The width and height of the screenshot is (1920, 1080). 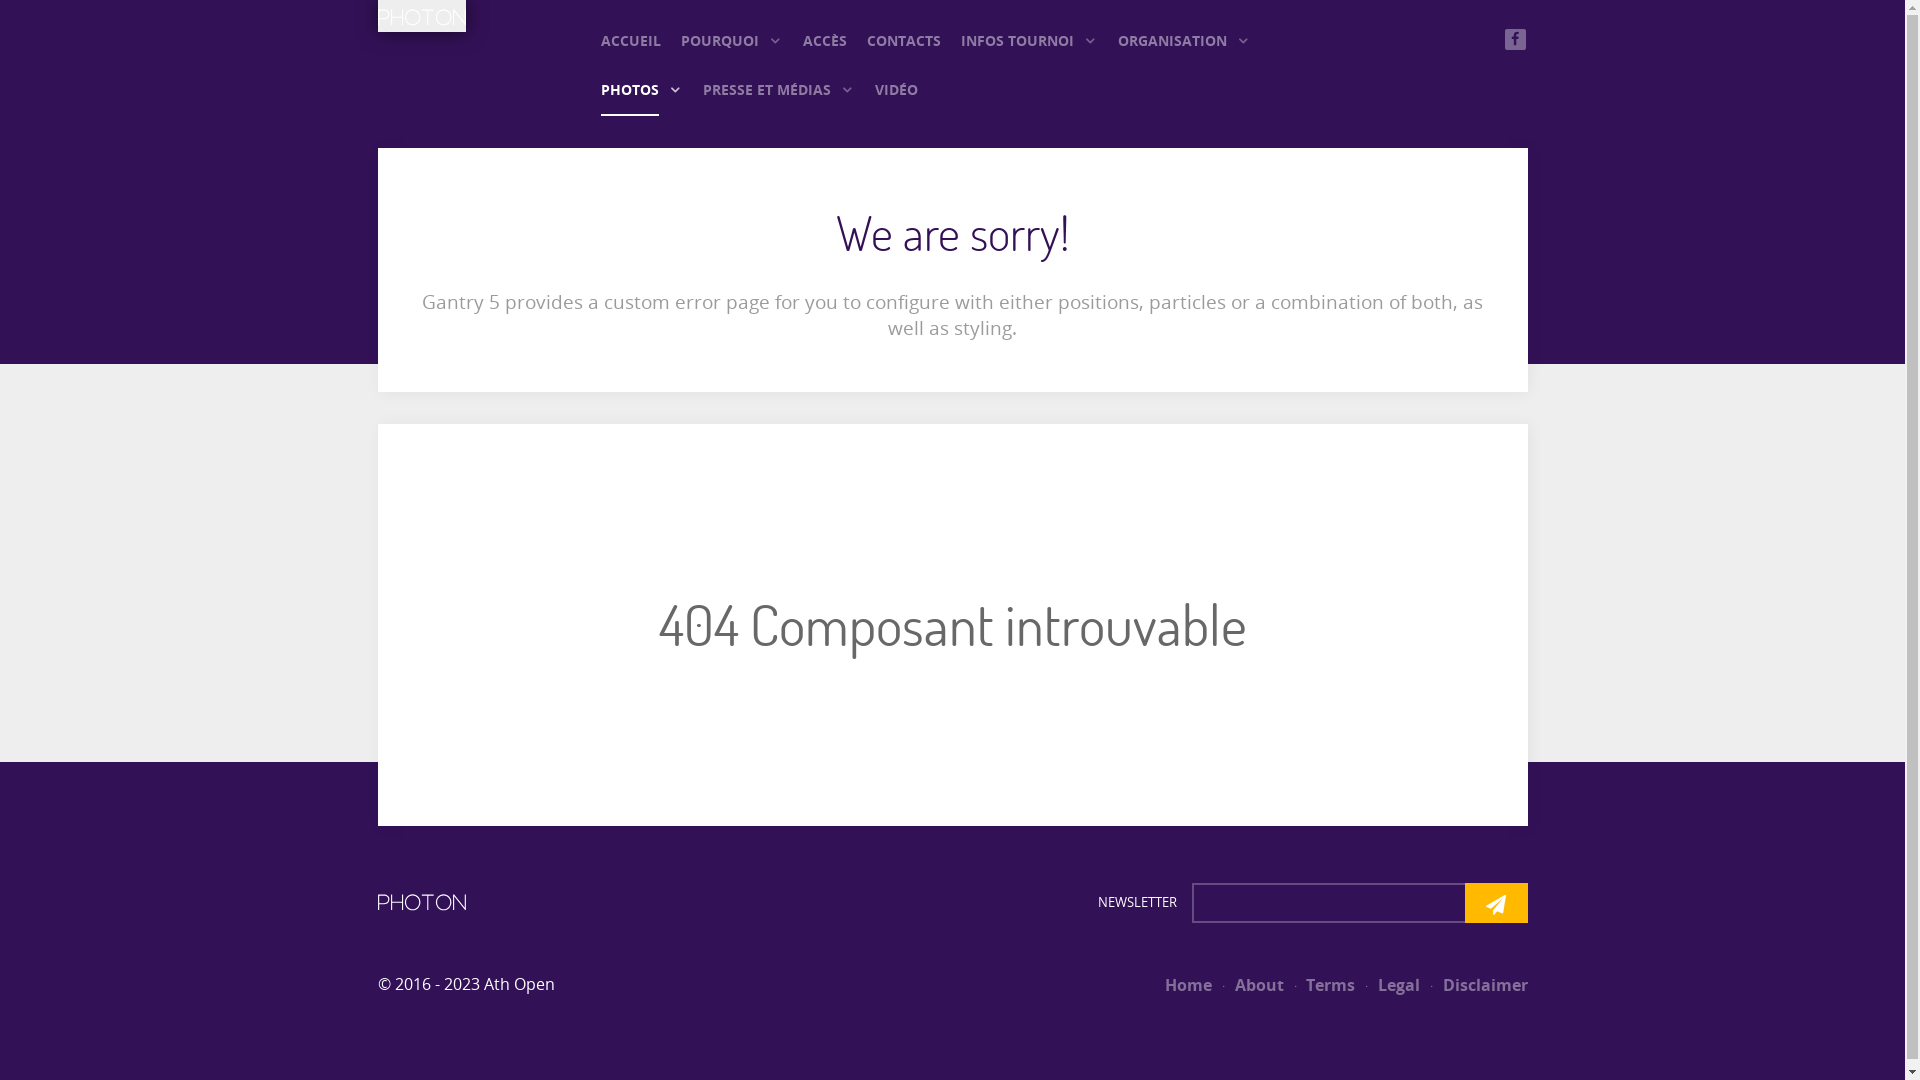 What do you see at coordinates (630, 40) in the screenshot?
I see `ACCUEIL` at bounding box center [630, 40].